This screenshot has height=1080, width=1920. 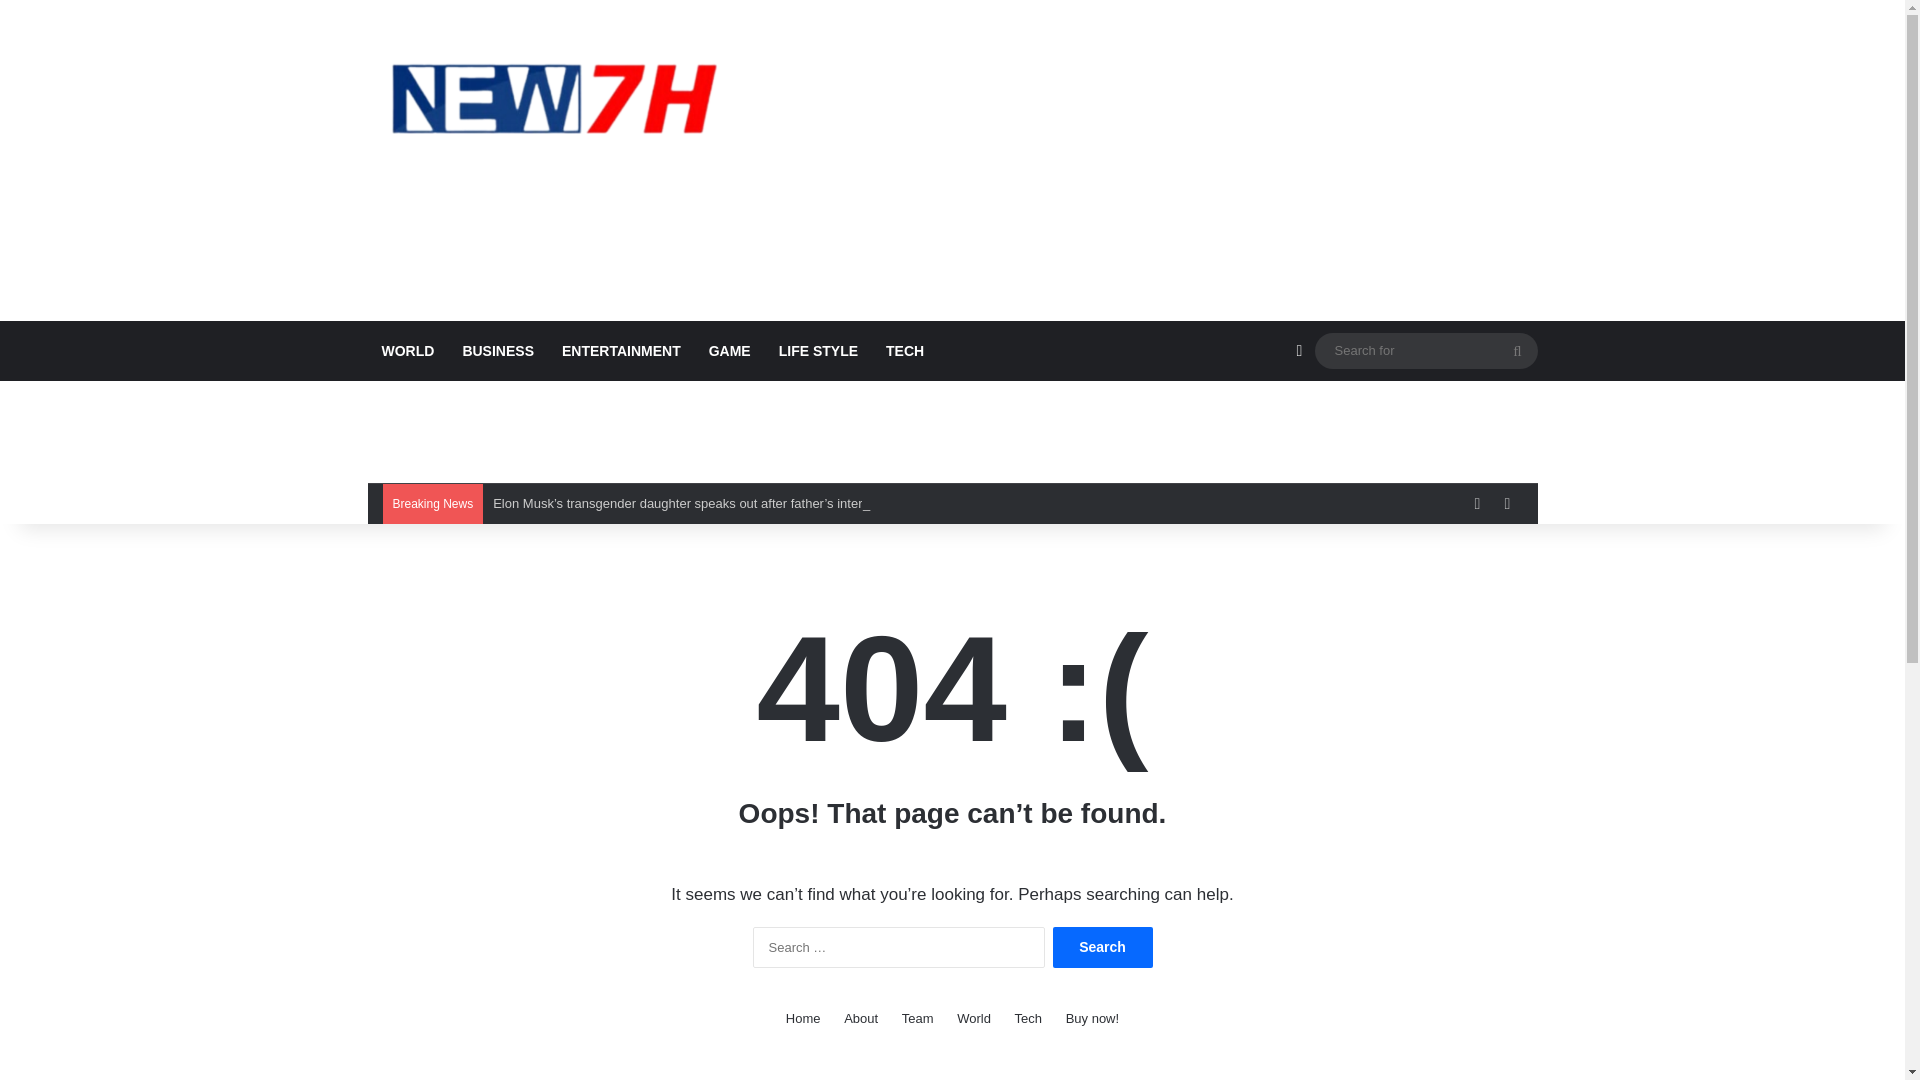 I want to click on GAME, so click(x=730, y=350).